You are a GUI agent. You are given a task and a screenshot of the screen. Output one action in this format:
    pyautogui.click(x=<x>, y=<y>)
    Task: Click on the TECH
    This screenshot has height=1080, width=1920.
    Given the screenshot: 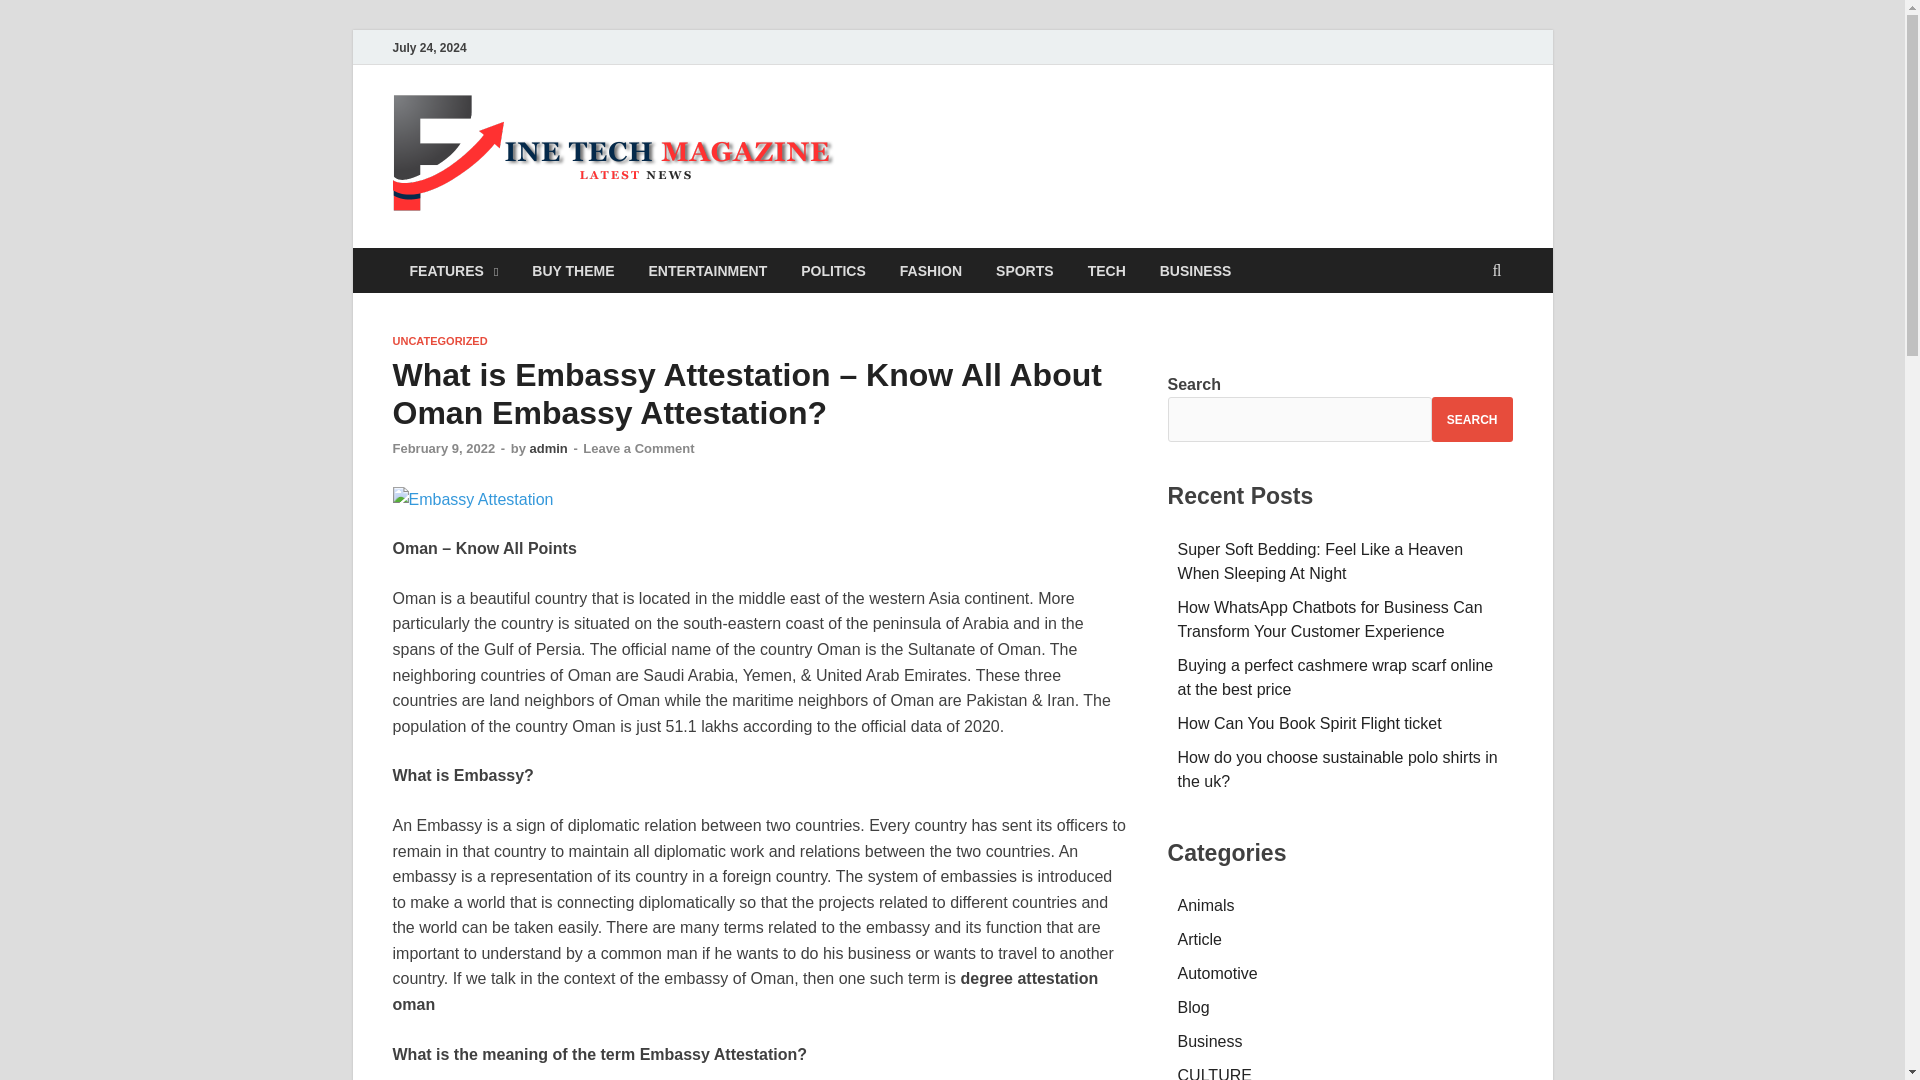 What is the action you would take?
    pyautogui.click(x=1106, y=270)
    